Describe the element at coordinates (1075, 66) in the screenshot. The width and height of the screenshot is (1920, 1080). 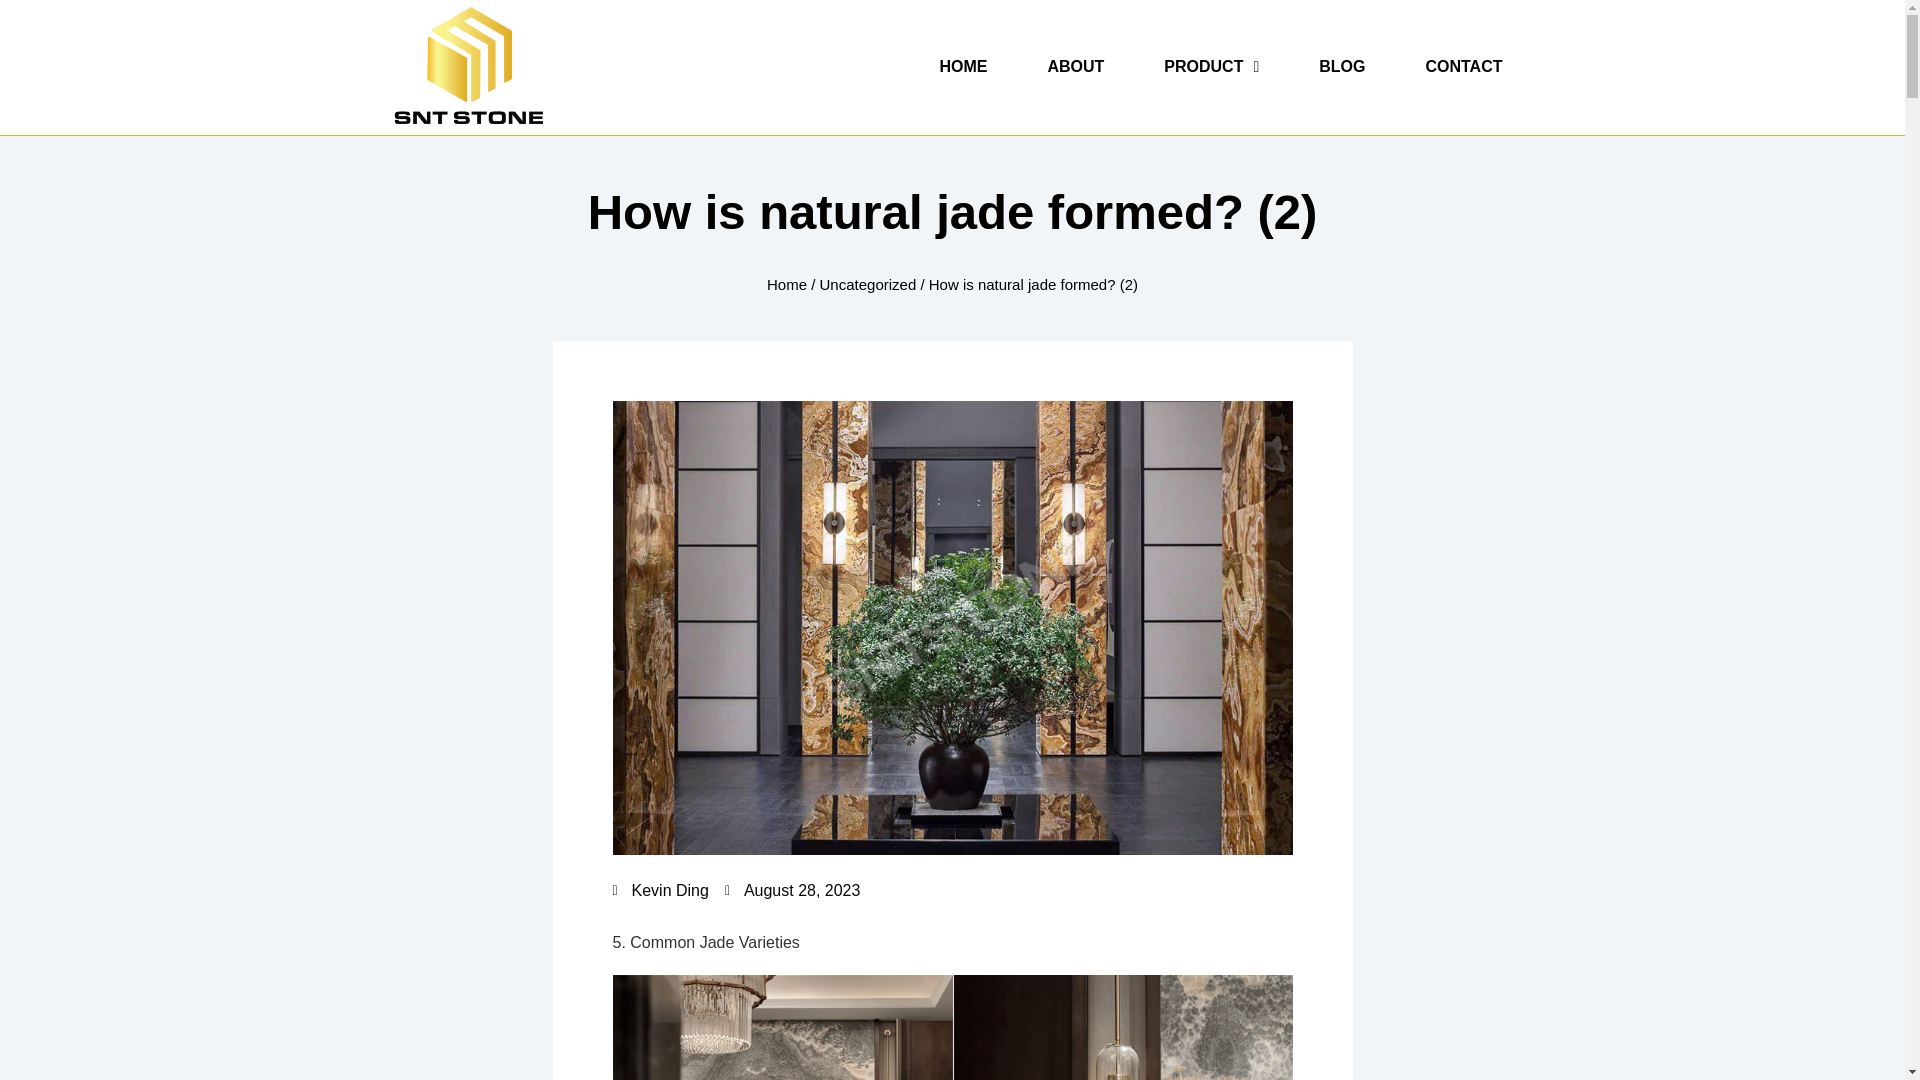
I see `ABOUT` at that location.